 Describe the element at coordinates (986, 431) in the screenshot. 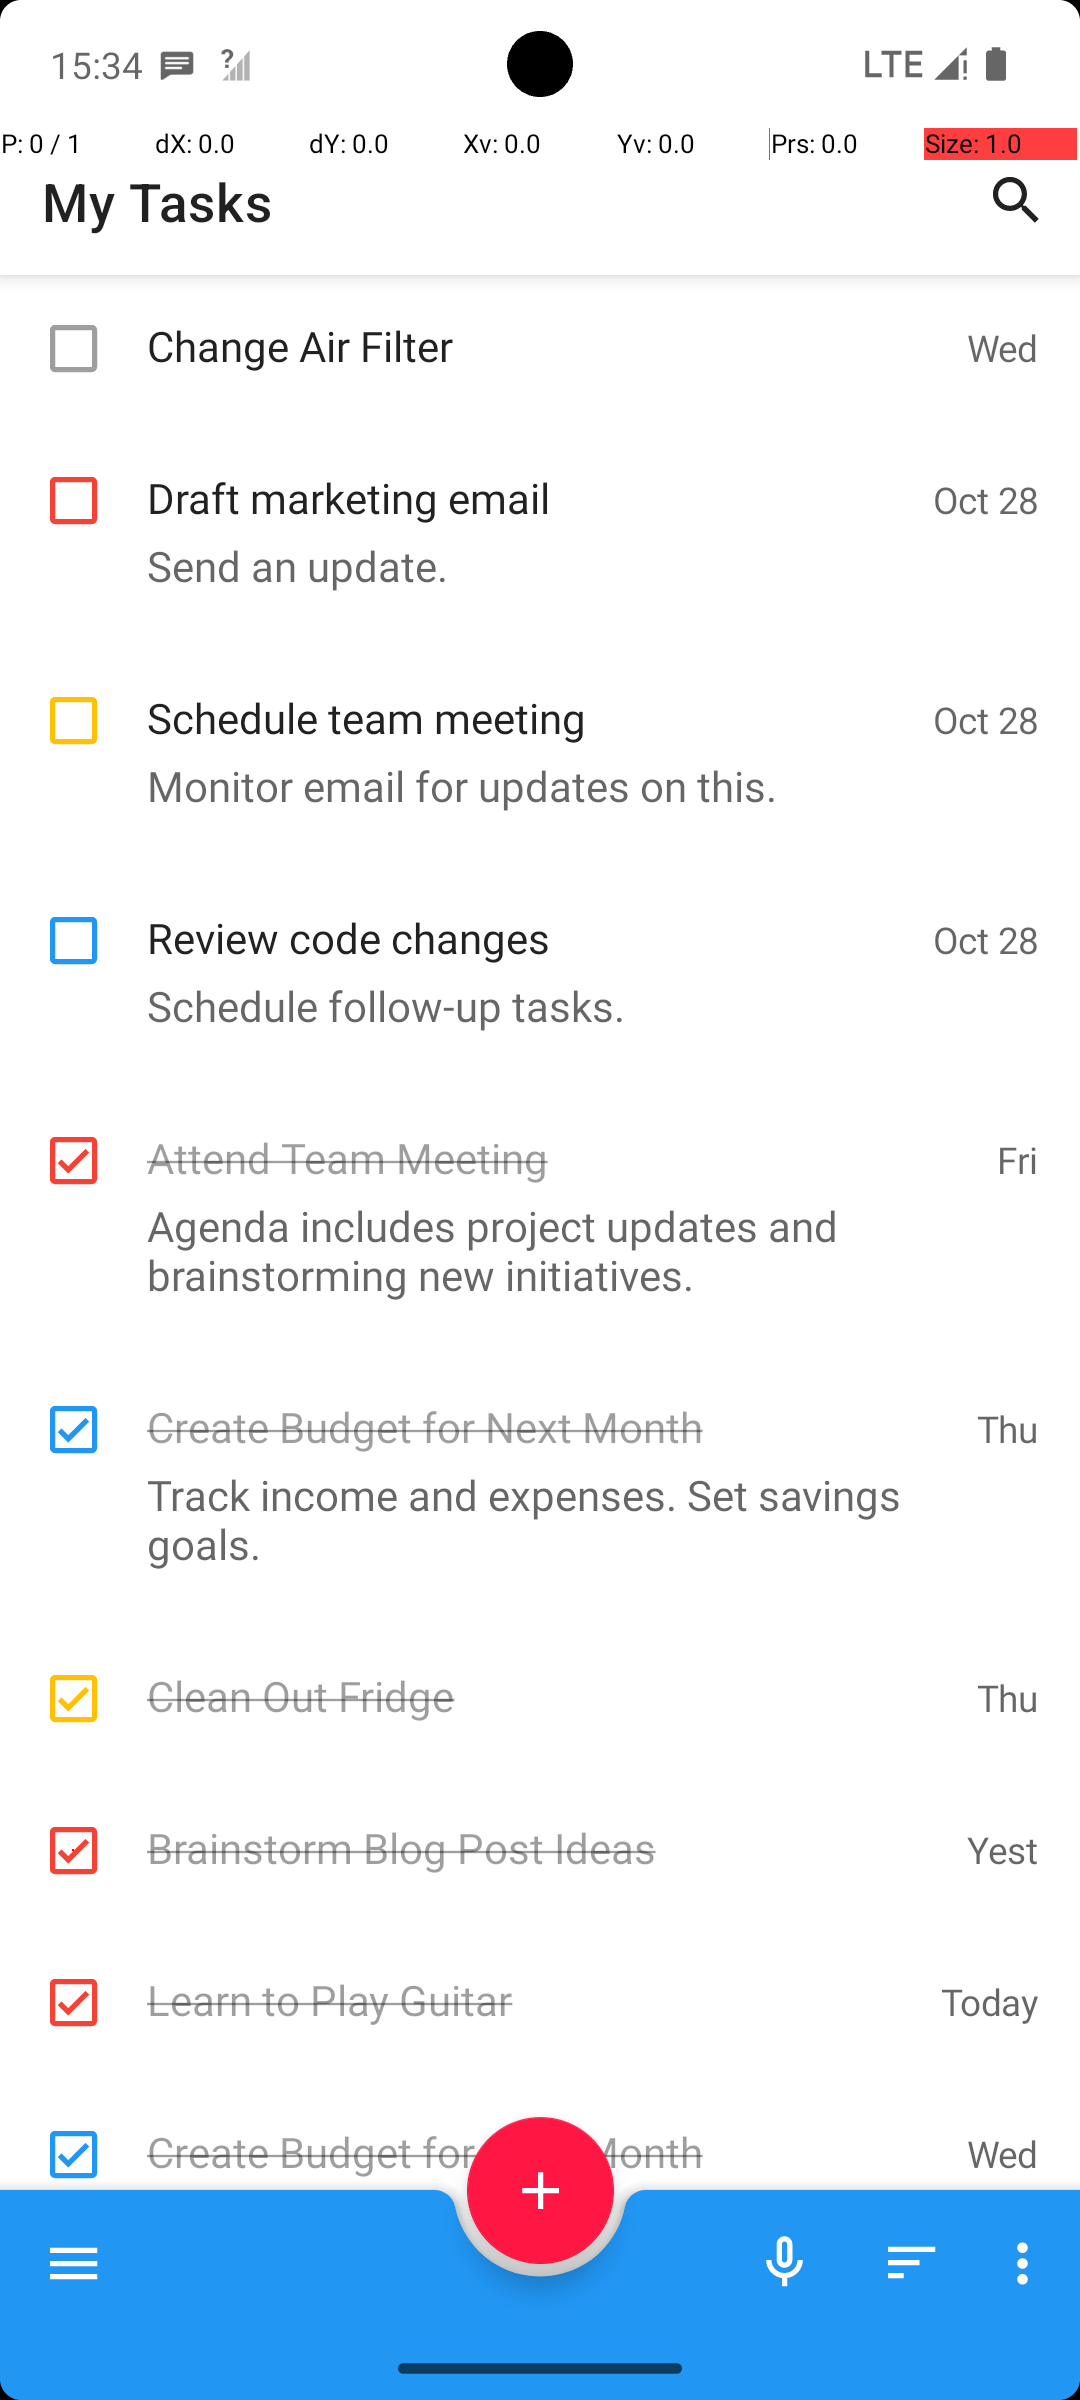

I see `Oct 28` at that location.